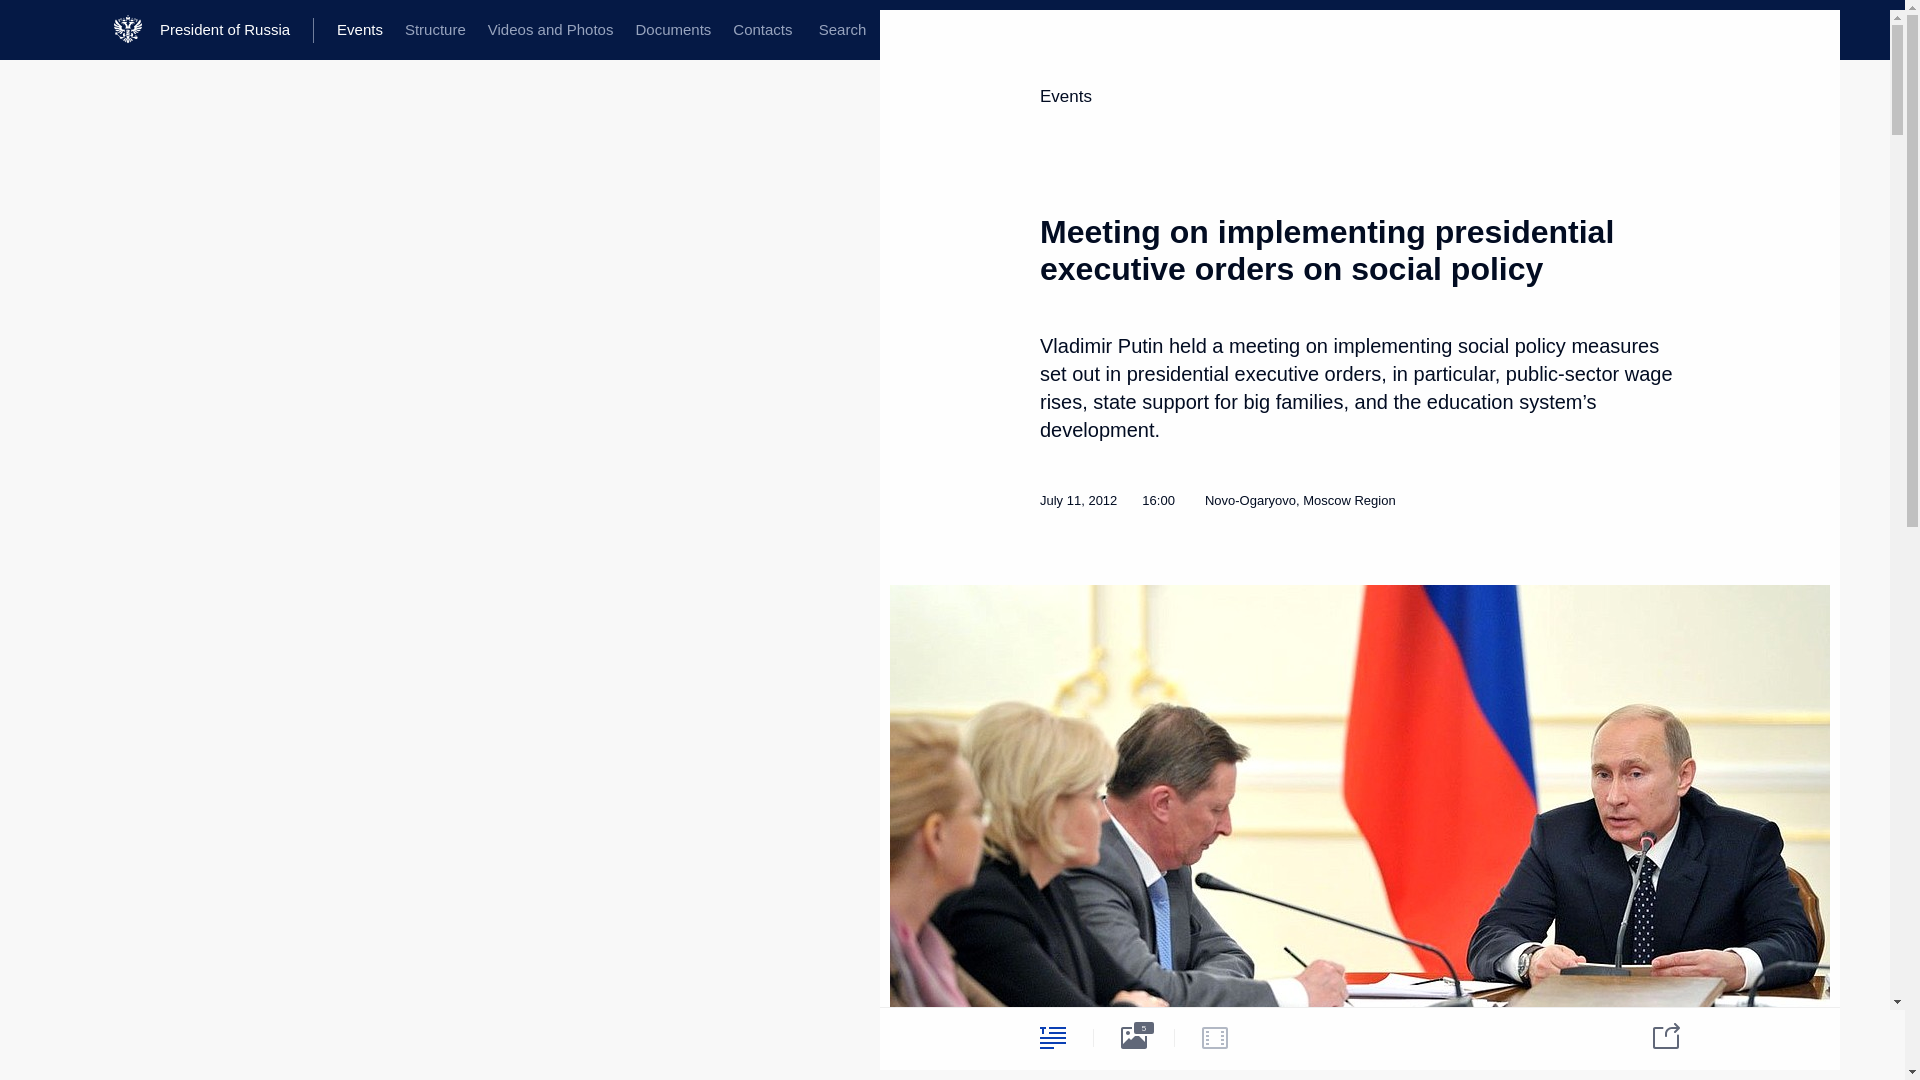  What do you see at coordinates (360, 30) in the screenshot?
I see `Events` at bounding box center [360, 30].